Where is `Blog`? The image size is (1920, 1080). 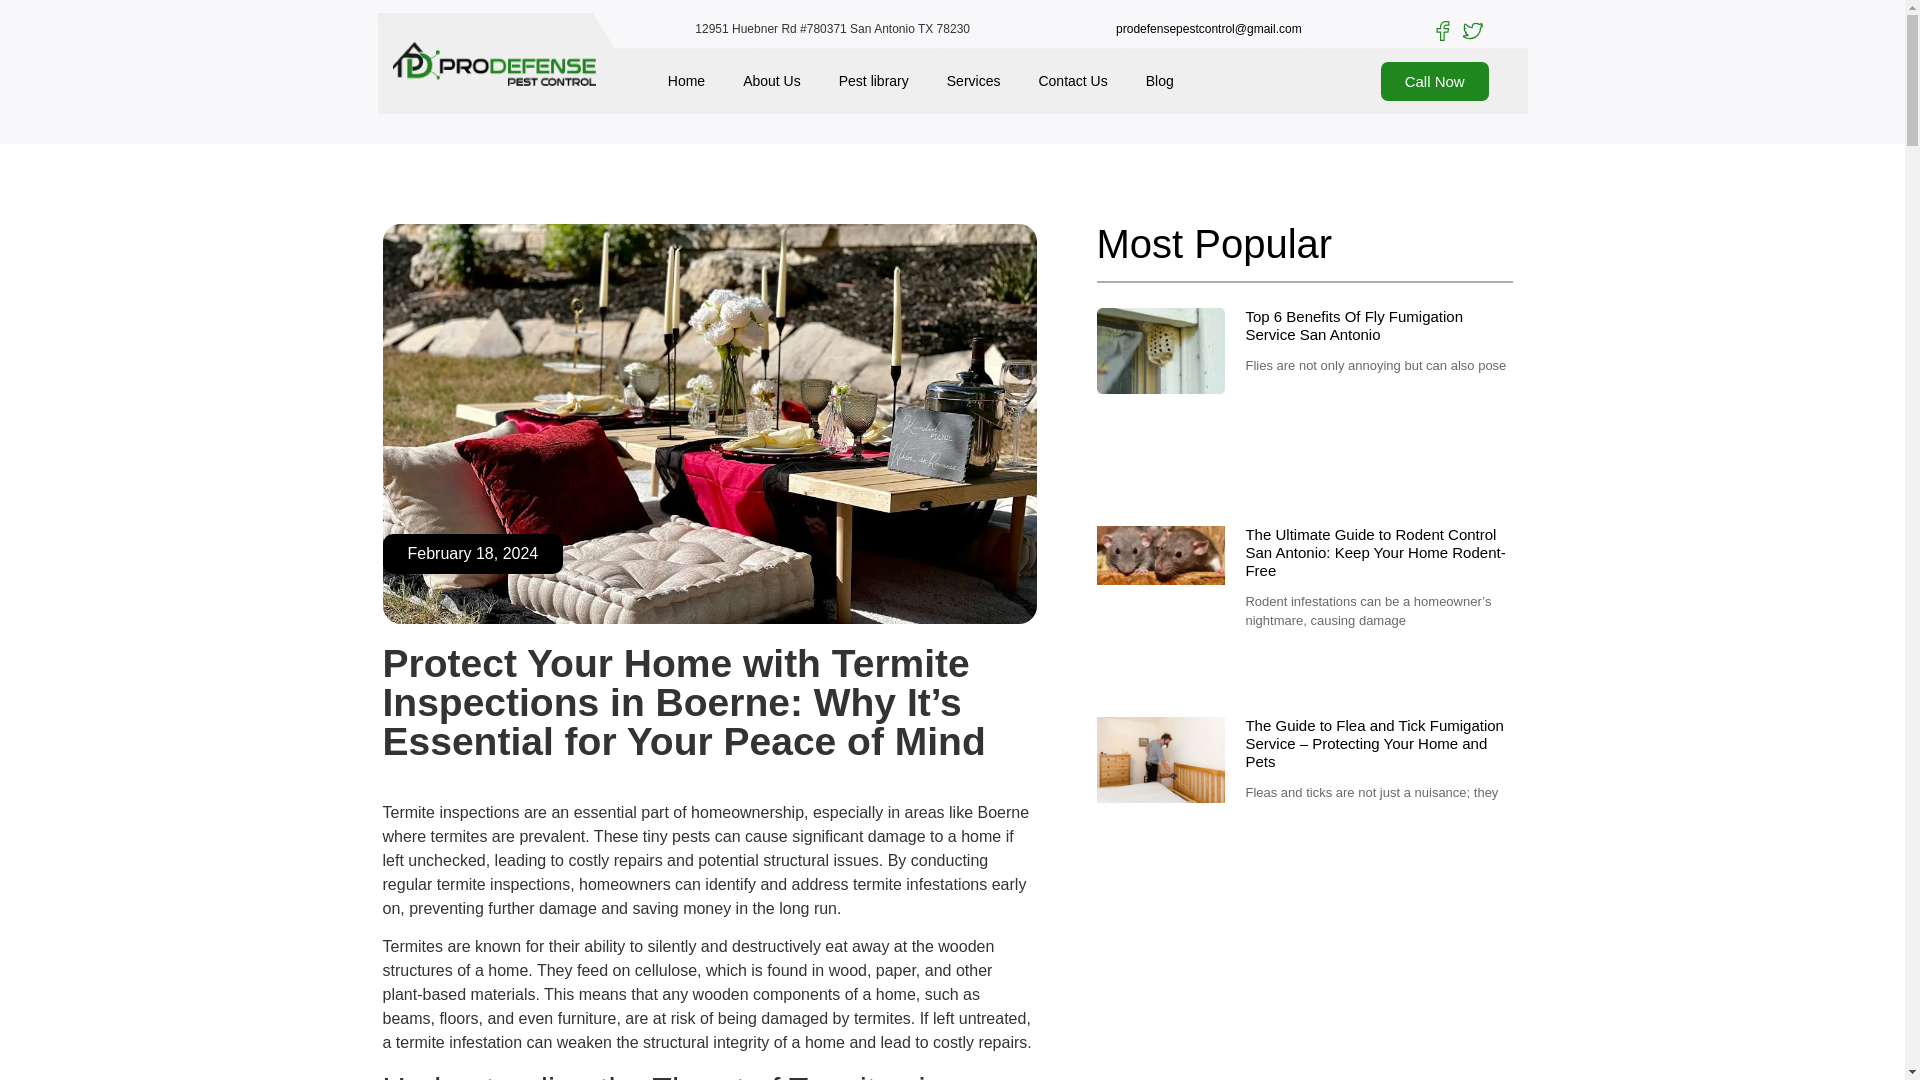
Blog is located at coordinates (1160, 80).